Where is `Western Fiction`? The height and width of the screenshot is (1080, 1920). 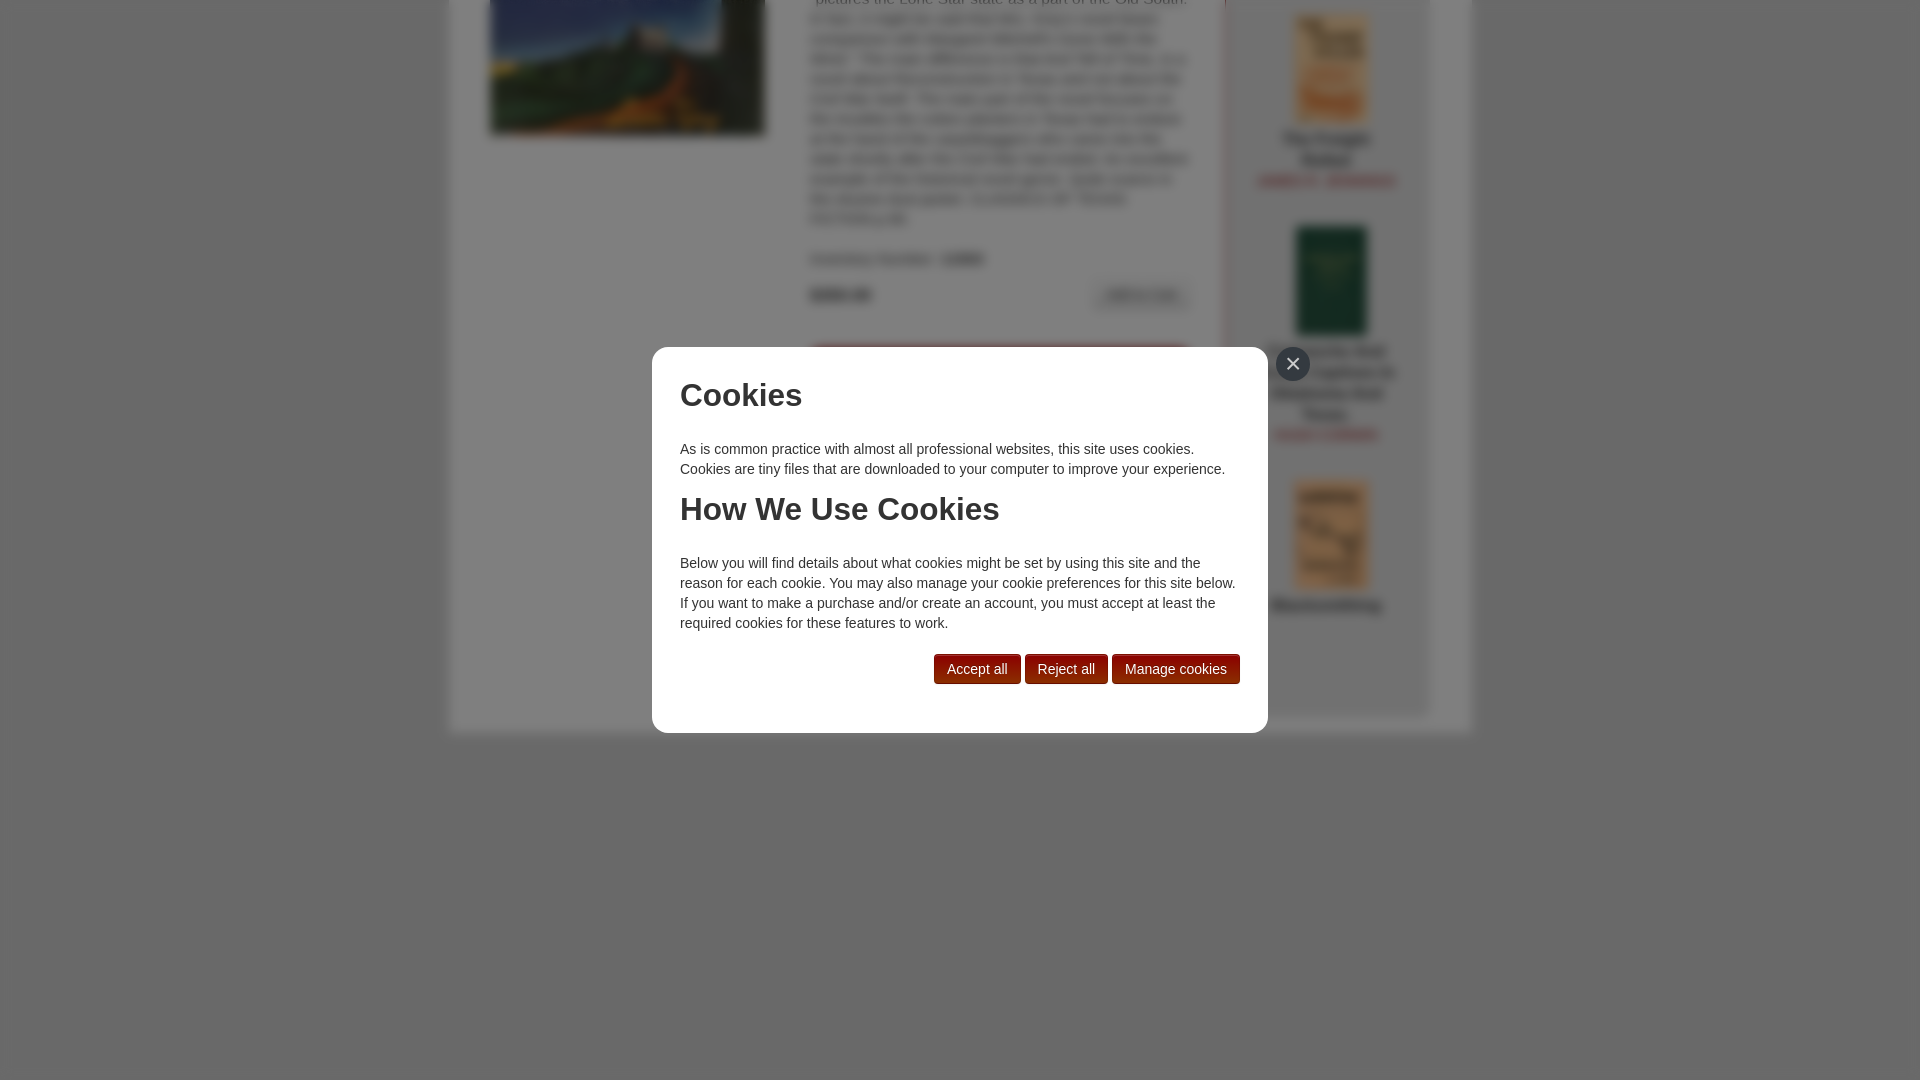 Western Fiction is located at coordinates (1331, 536).